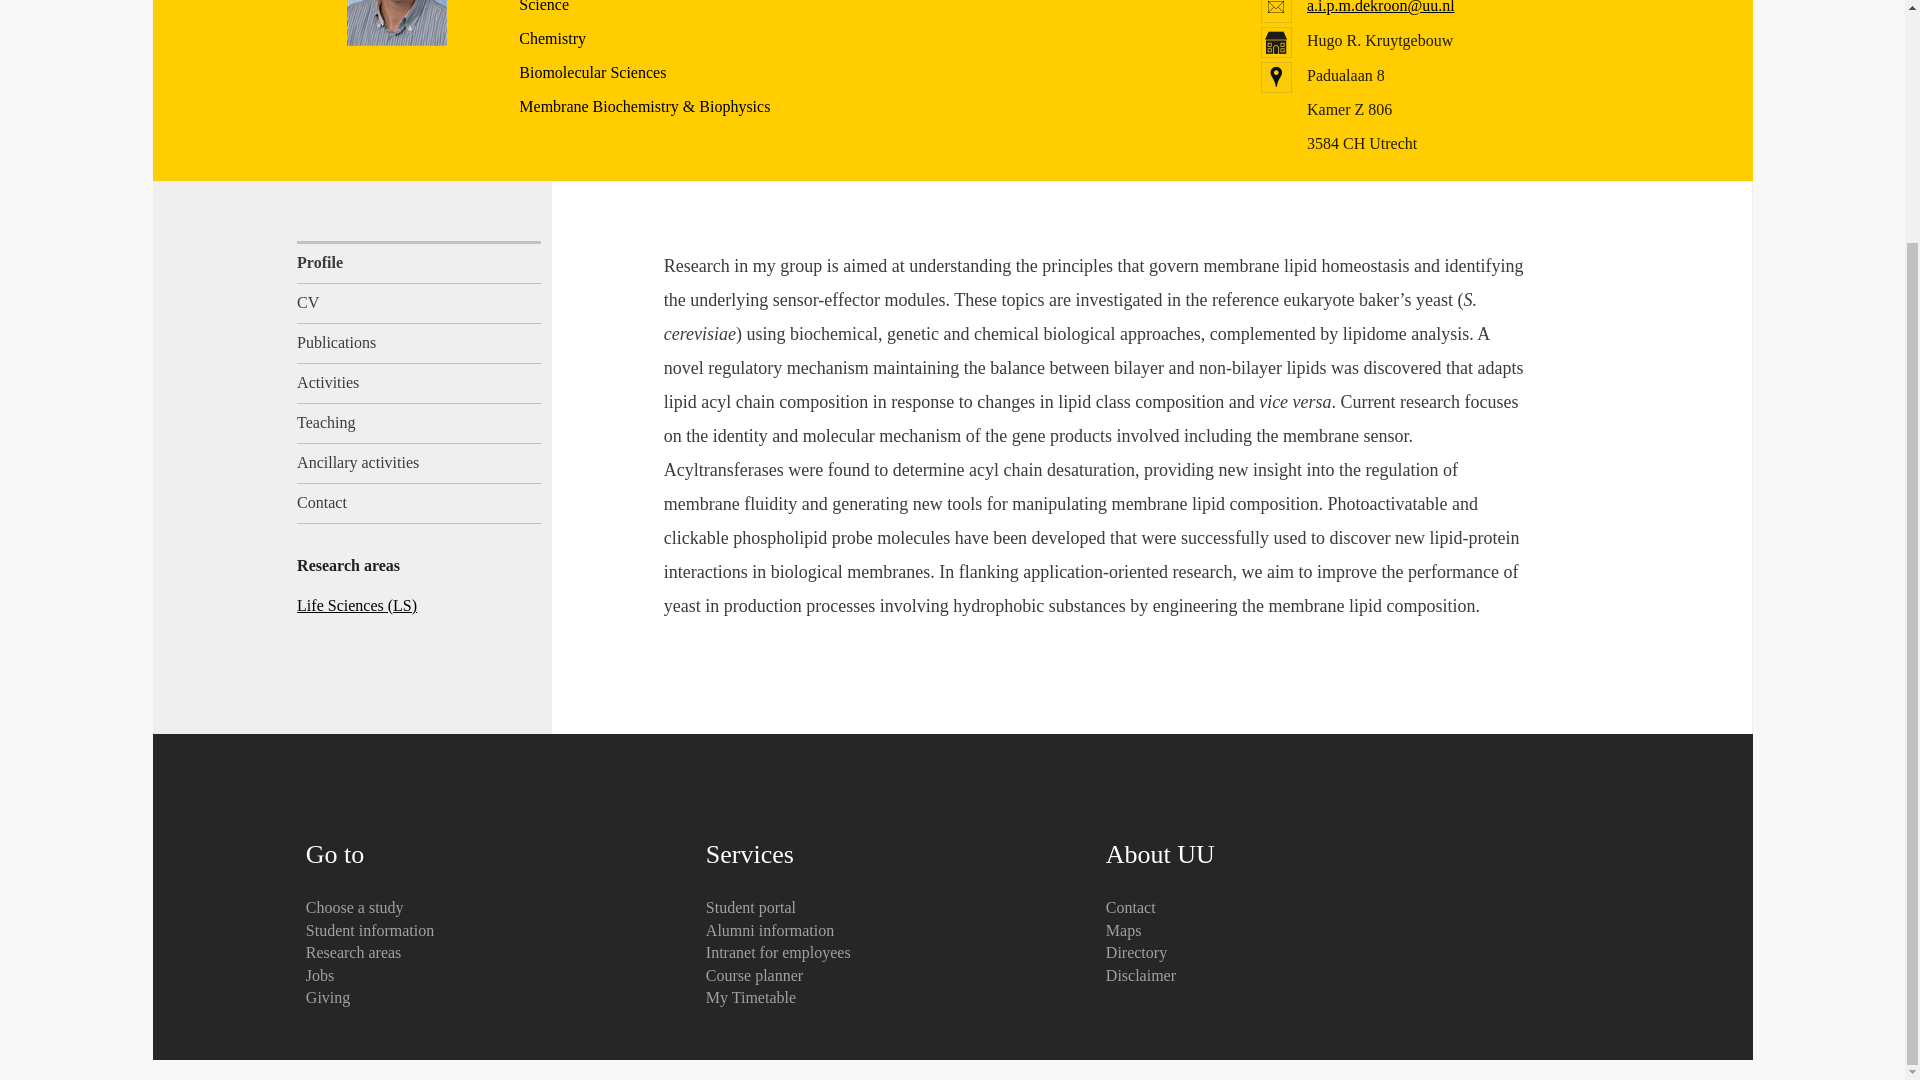  What do you see at coordinates (369, 930) in the screenshot?
I see `Student information` at bounding box center [369, 930].